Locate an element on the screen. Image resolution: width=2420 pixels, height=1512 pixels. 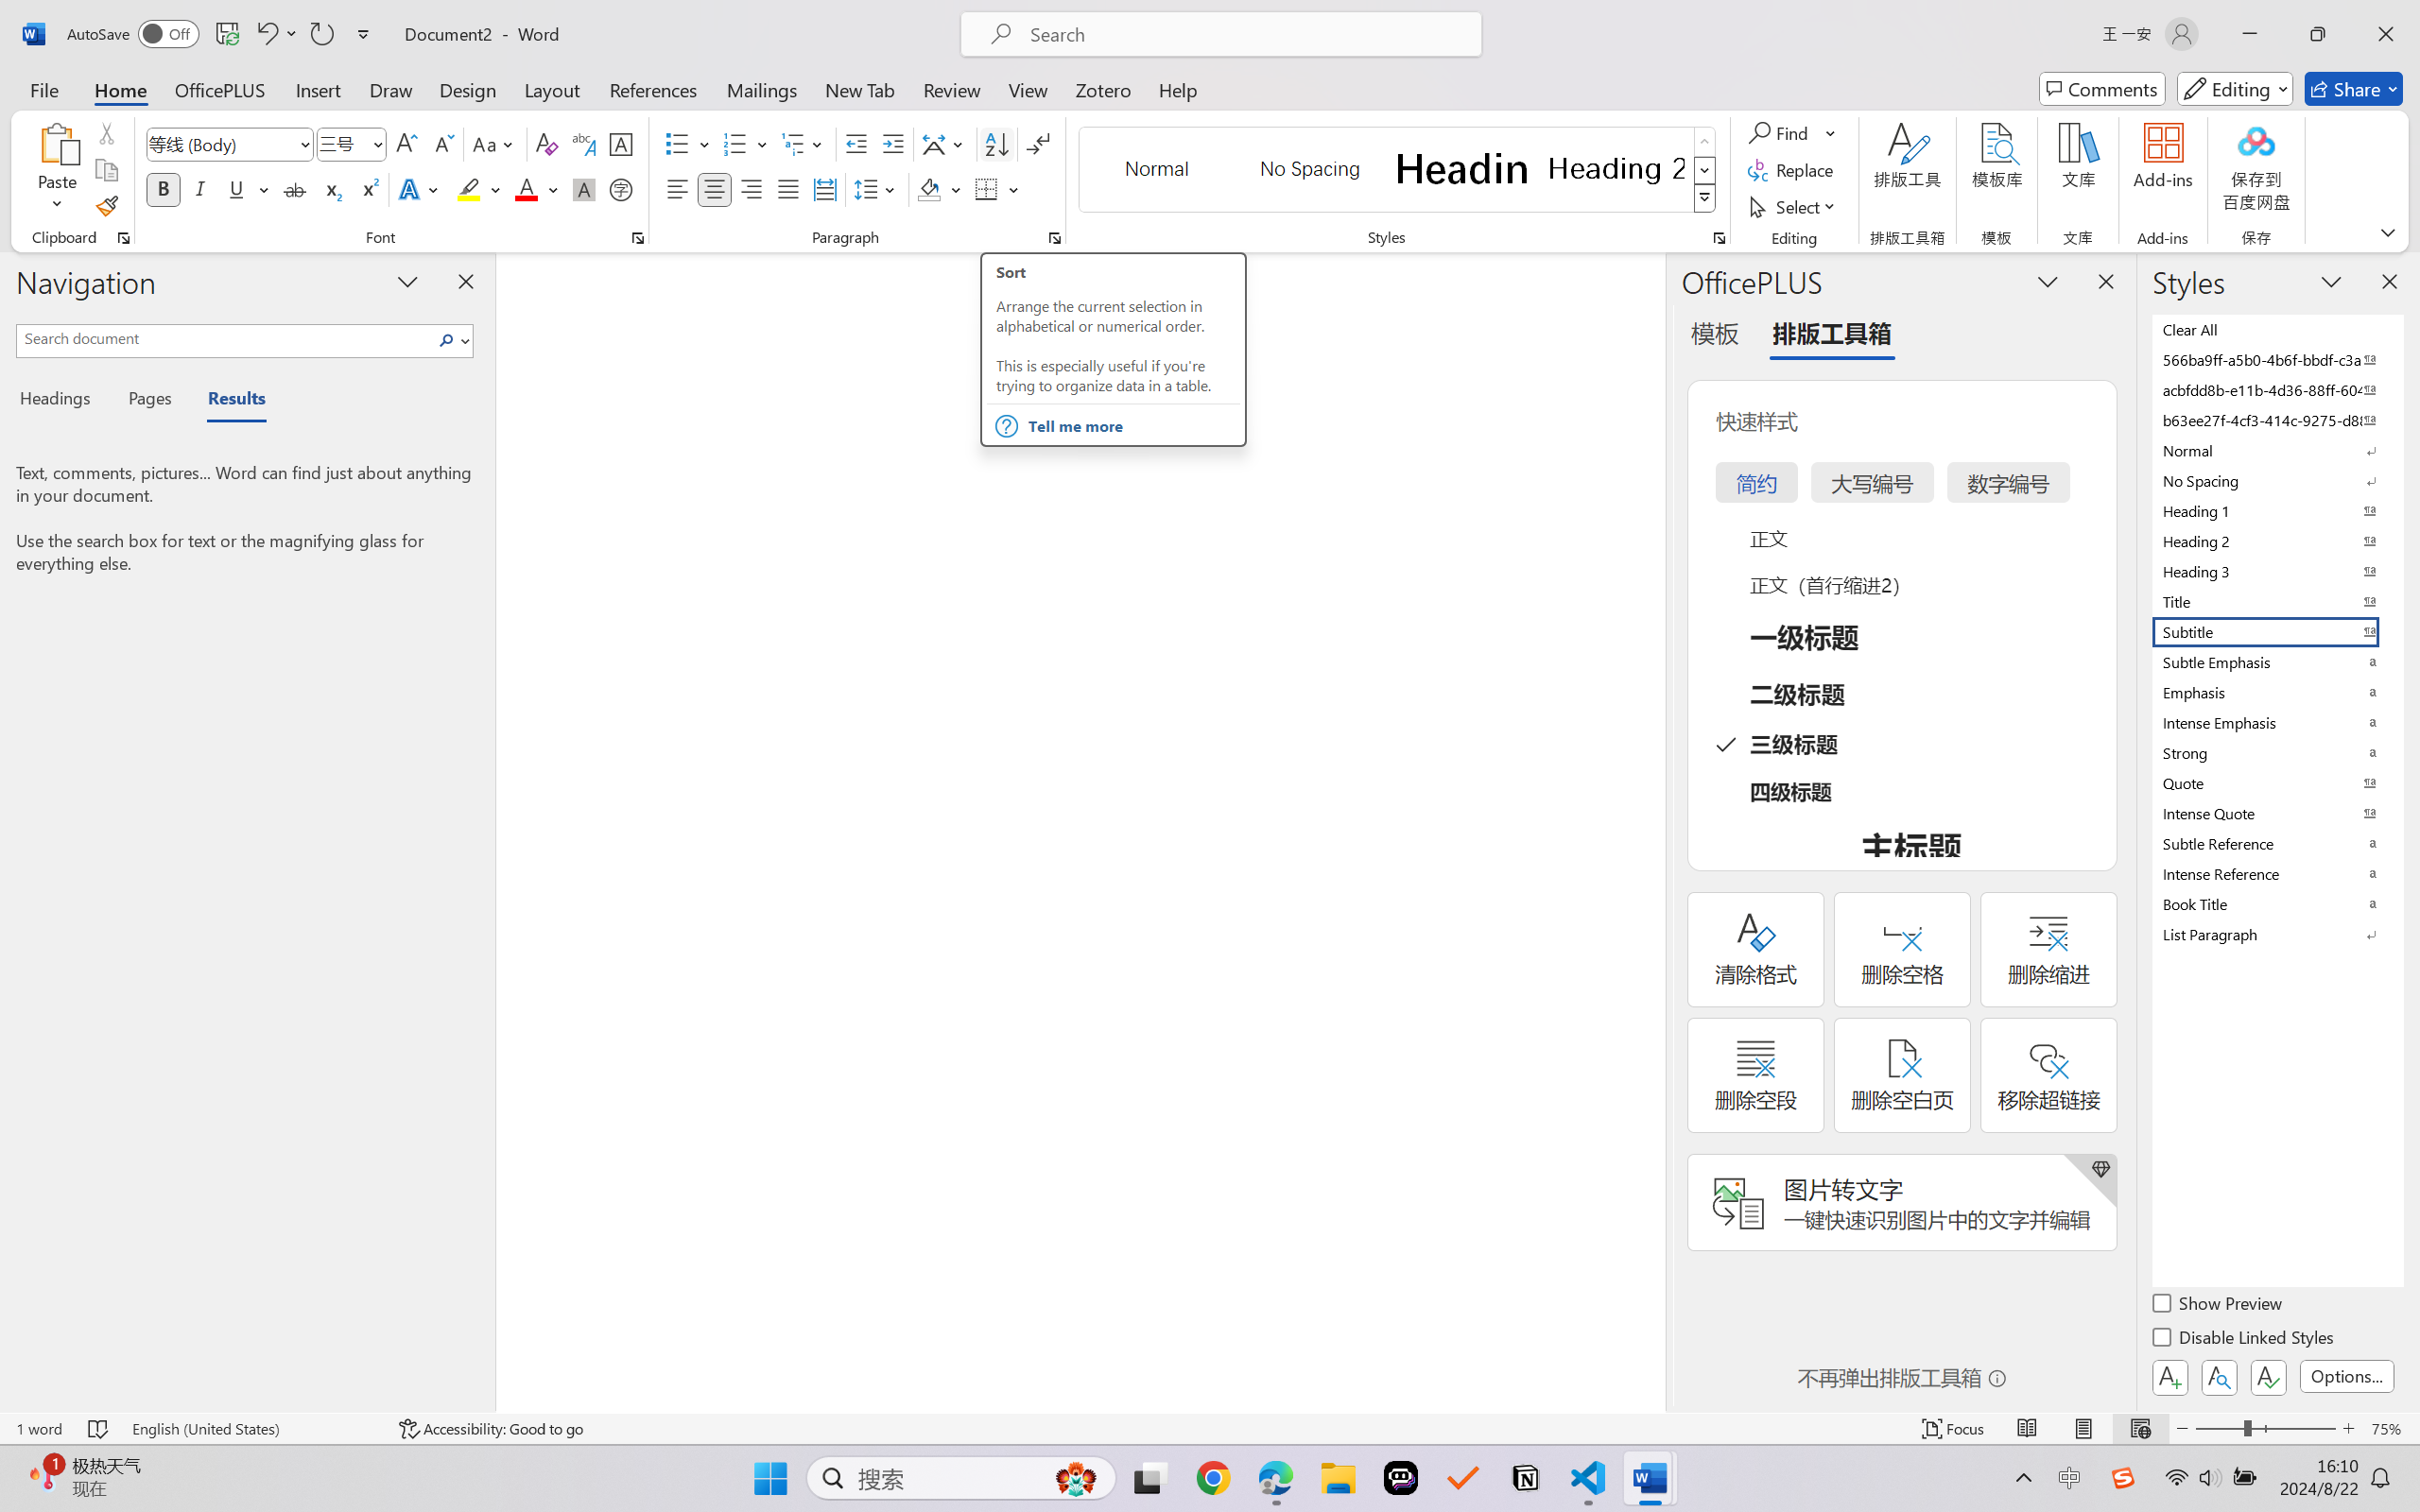
Customize Layout... is located at coordinates (2276, 17).